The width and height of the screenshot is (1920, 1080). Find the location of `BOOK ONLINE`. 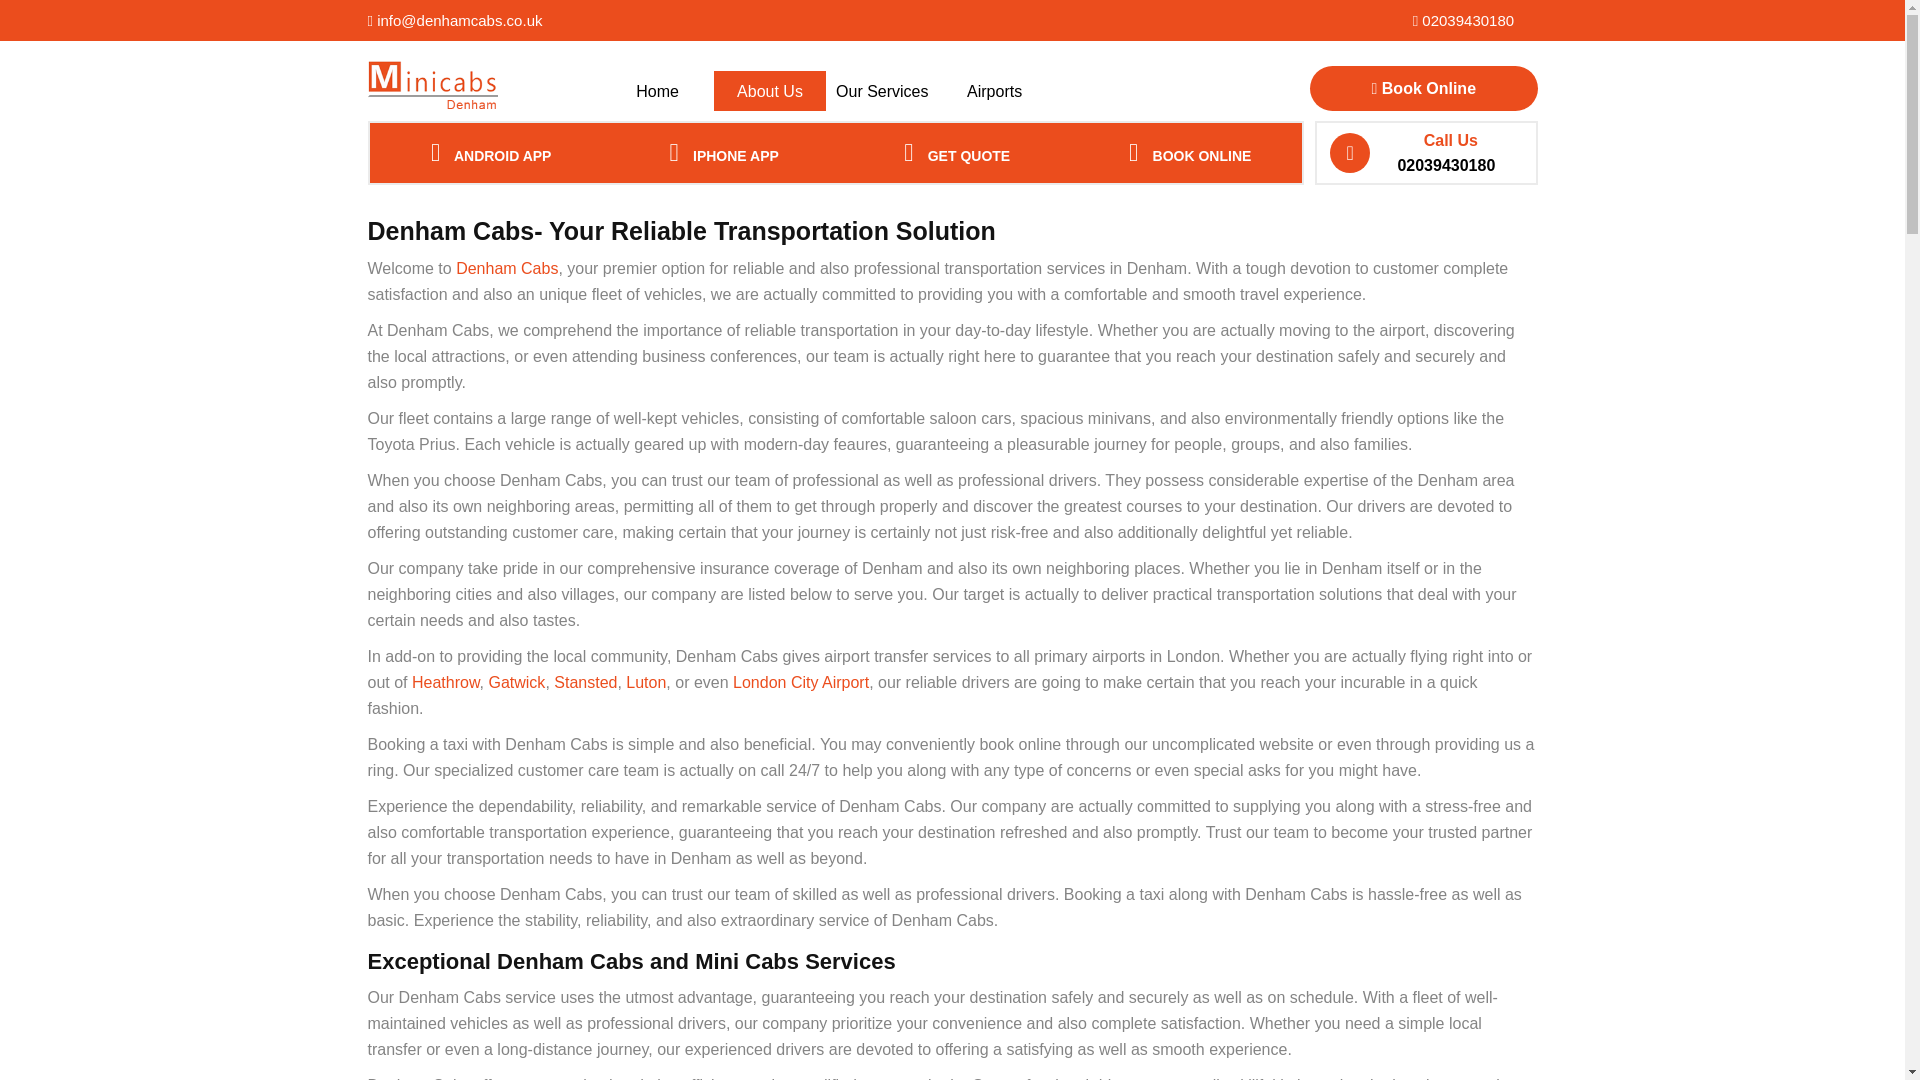

BOOK ONLINE is located at coordinates (1184, 152).